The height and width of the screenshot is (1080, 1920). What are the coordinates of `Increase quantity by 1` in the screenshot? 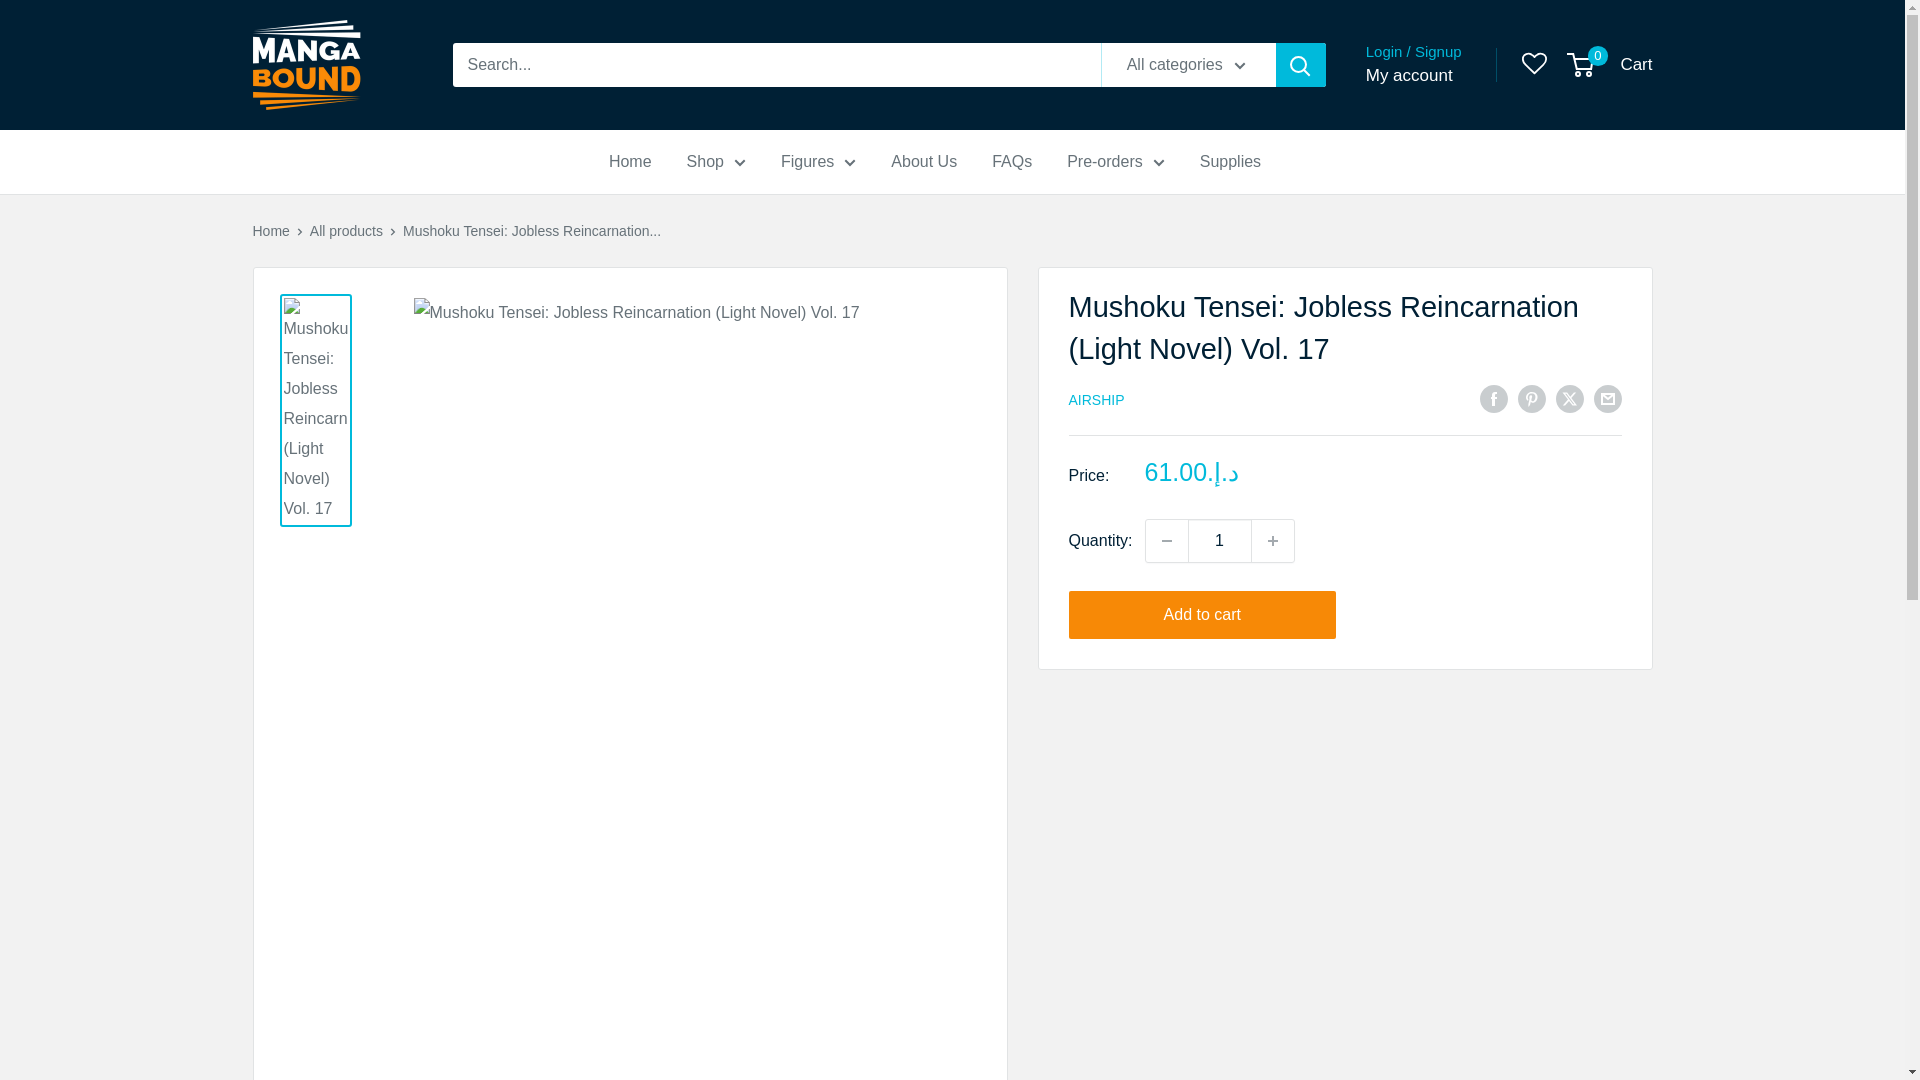 It's located at (1272, 540).